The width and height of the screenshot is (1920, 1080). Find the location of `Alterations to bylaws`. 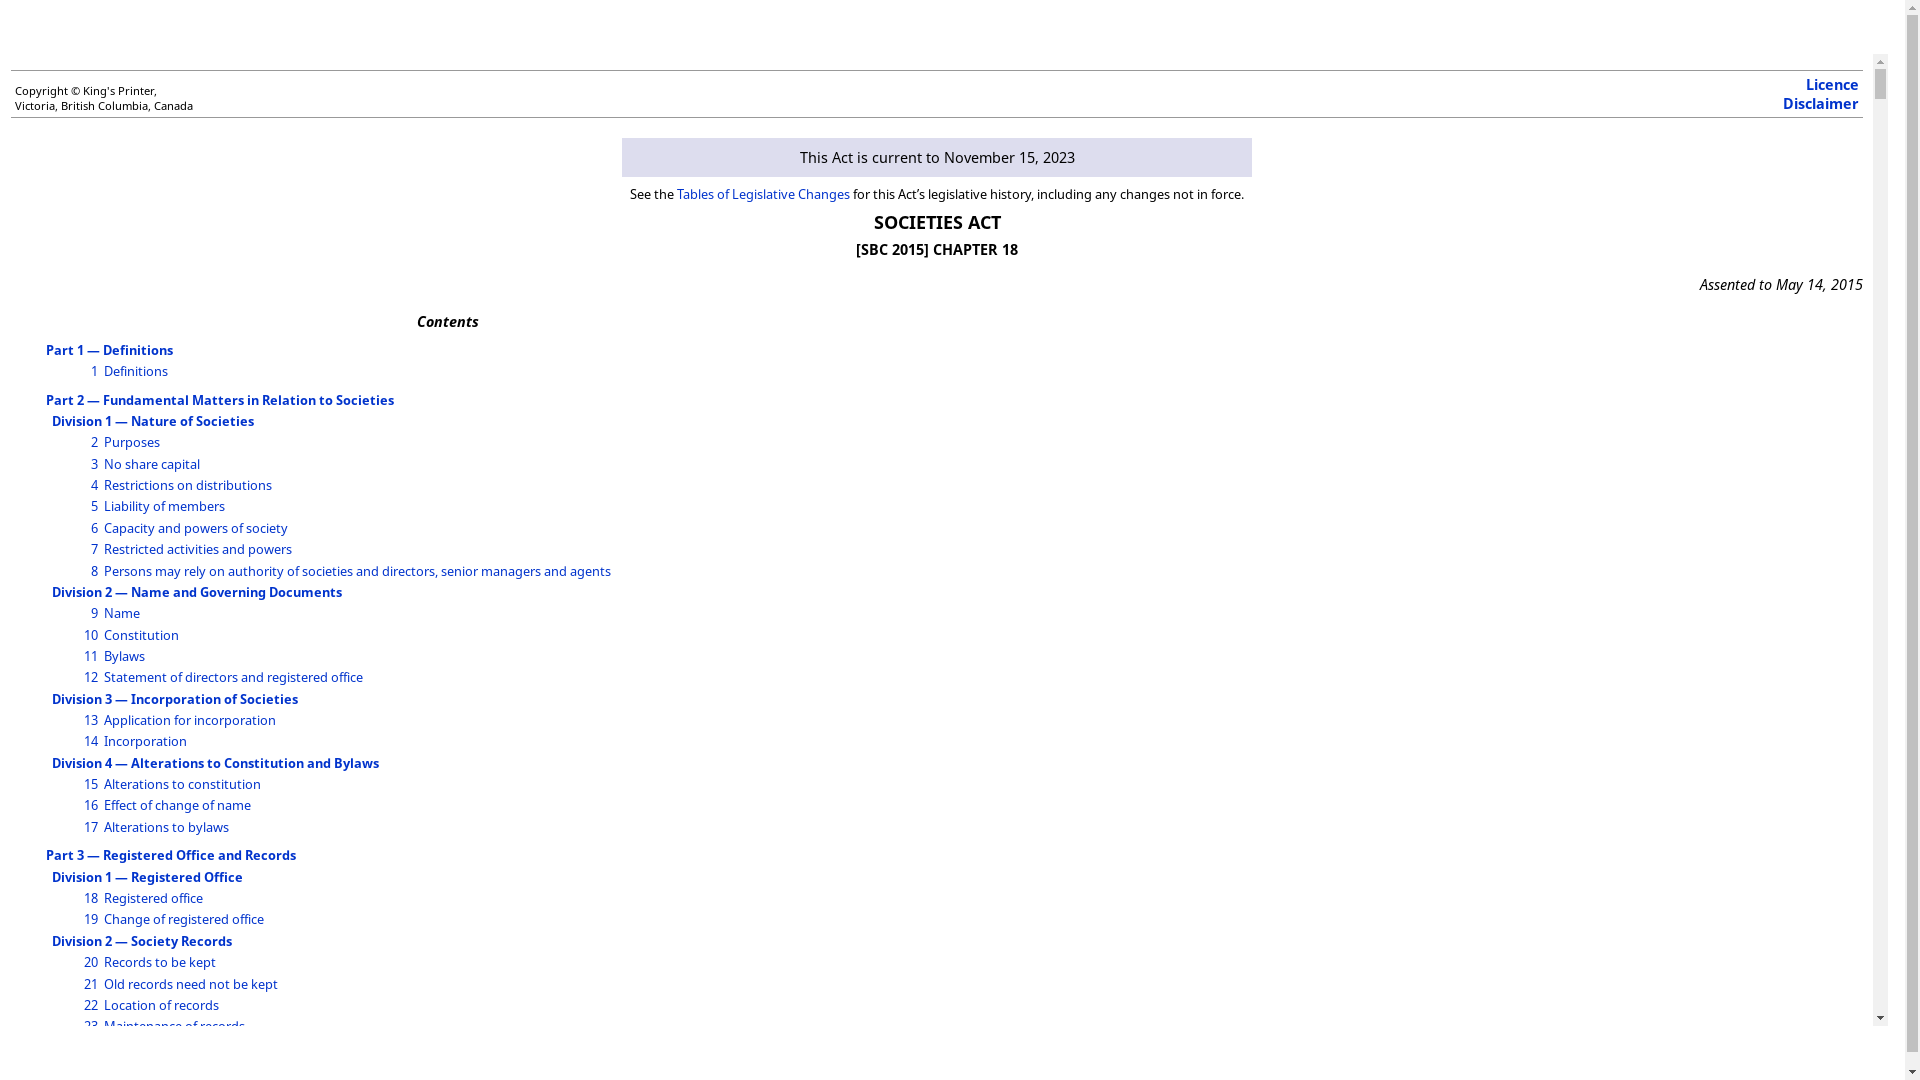

Alterations to bylaws is located at coordinates (166, 827).